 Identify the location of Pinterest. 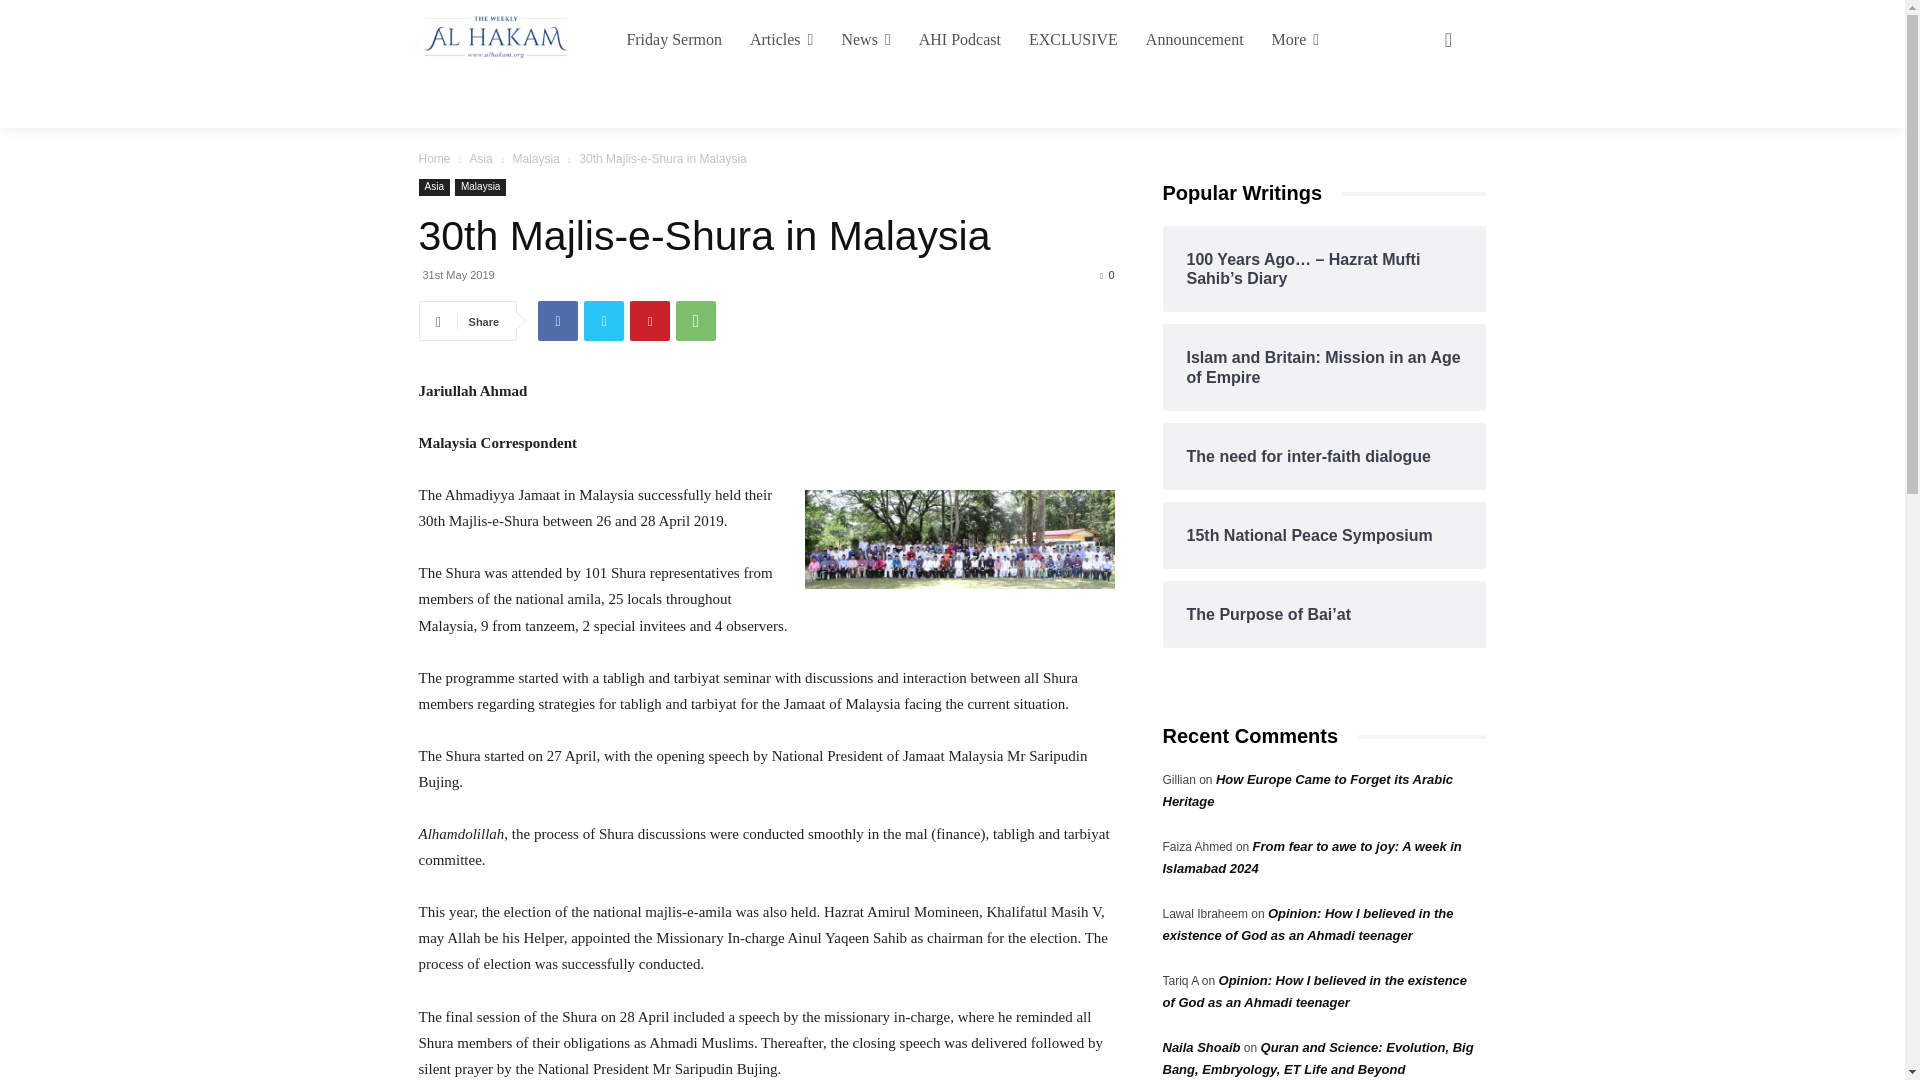
(650, 321).